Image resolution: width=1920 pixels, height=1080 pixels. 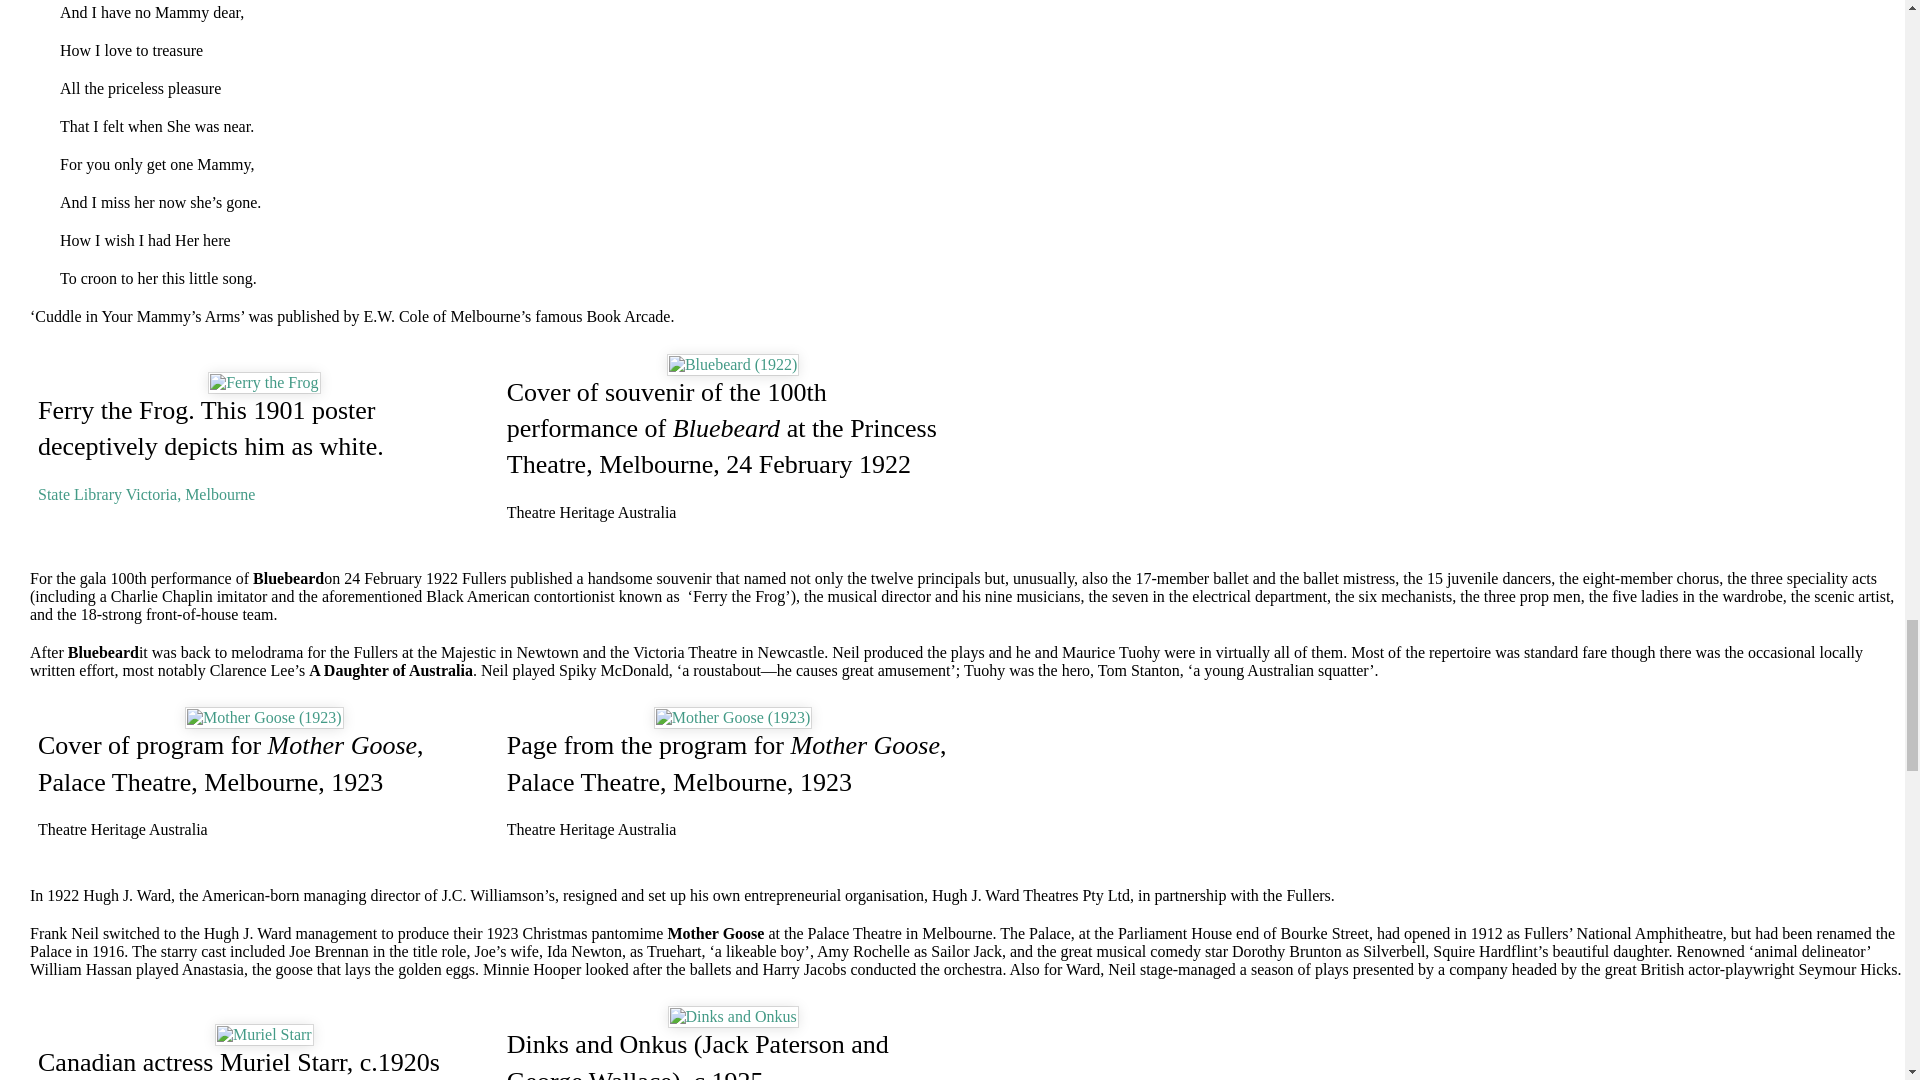 What do you see at coordinates (264, 1034) in the screenshot?
I see `Muriel Starr` at bounding box center [264, 1034].